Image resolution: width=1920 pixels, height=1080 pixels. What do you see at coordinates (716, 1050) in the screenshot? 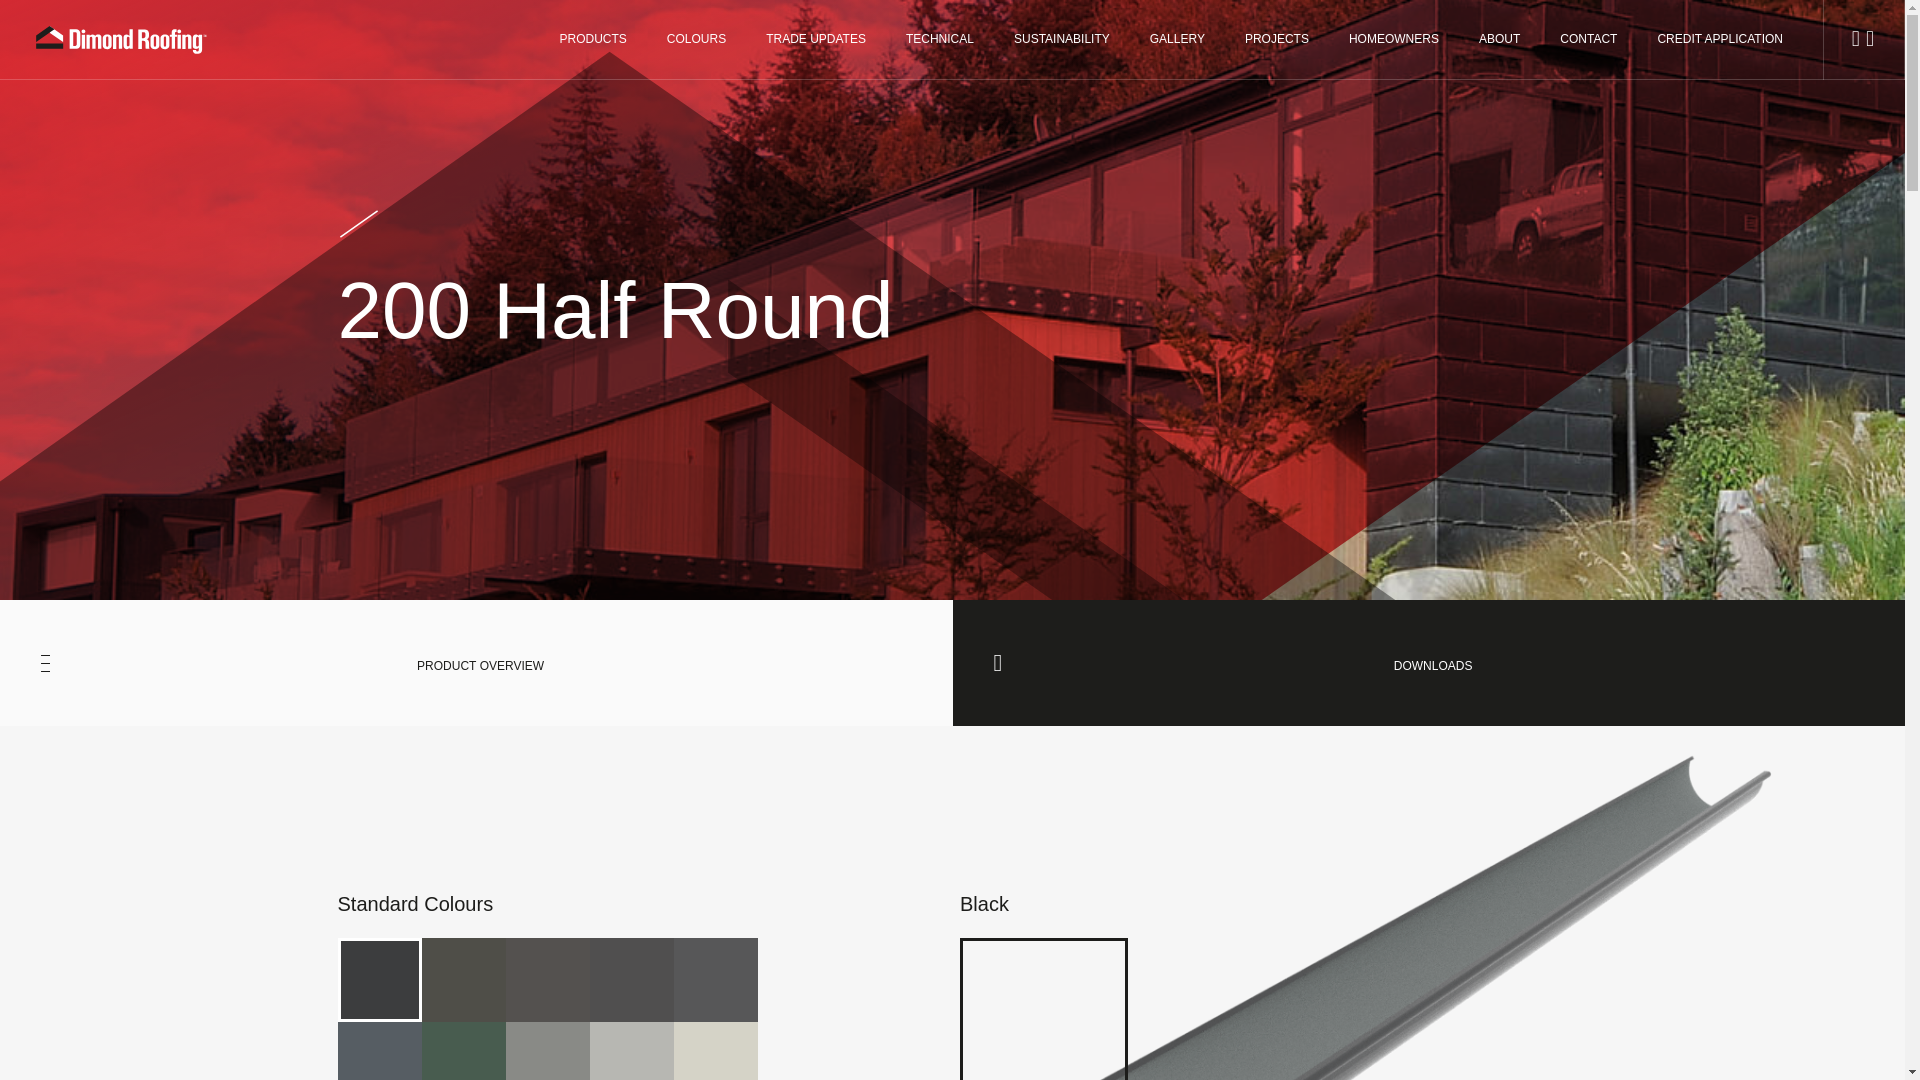
I see `Titania` at bounding box center [716, 1050].